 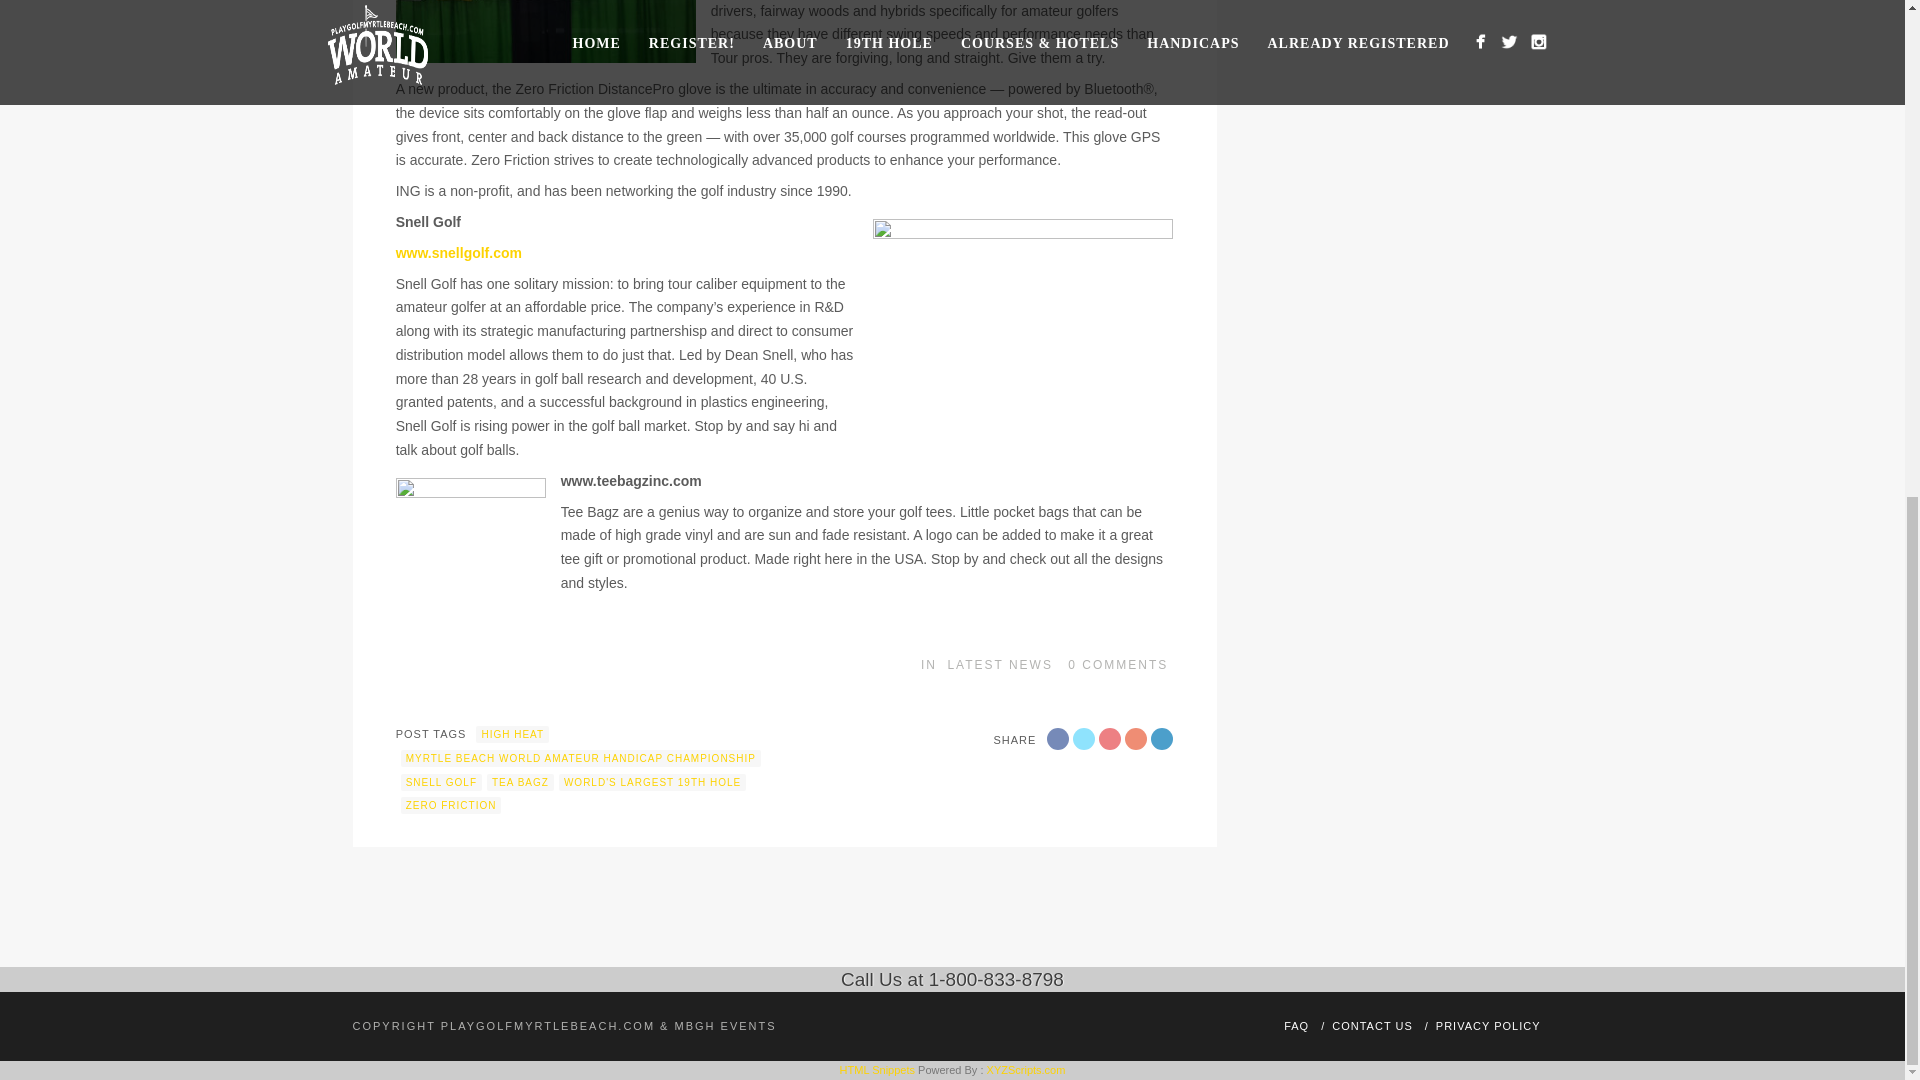 I want to click on SNELL GOLF, so click(x=441, y=782).